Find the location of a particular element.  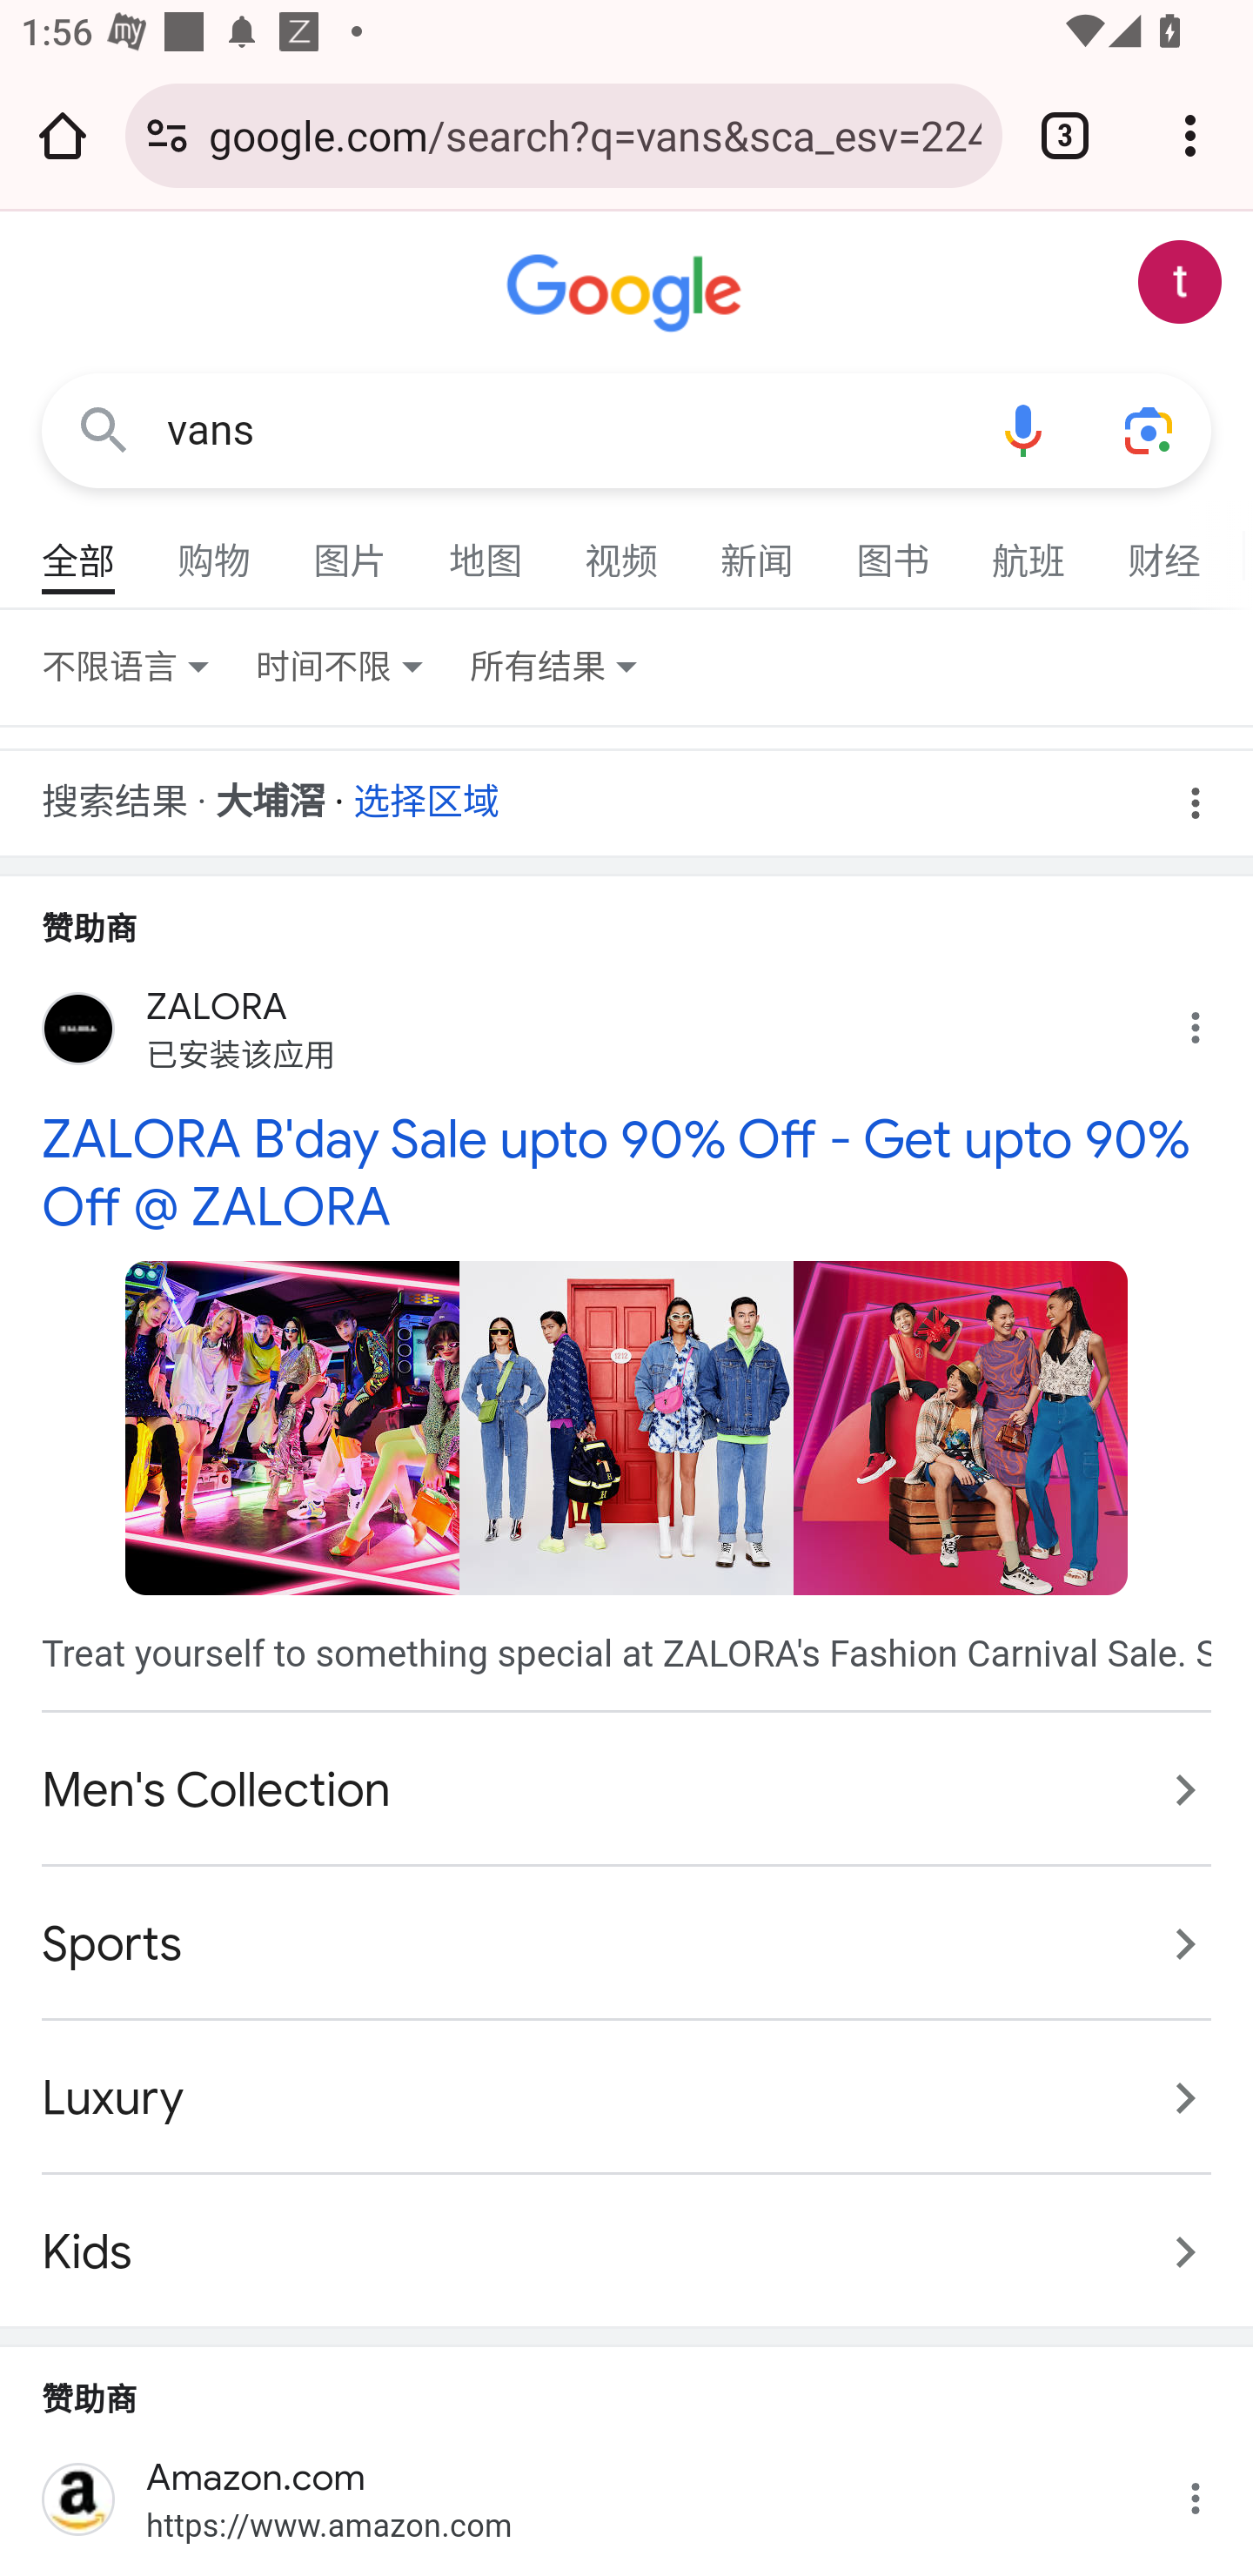

Google 搜索 is located at coordinates (104, 432).